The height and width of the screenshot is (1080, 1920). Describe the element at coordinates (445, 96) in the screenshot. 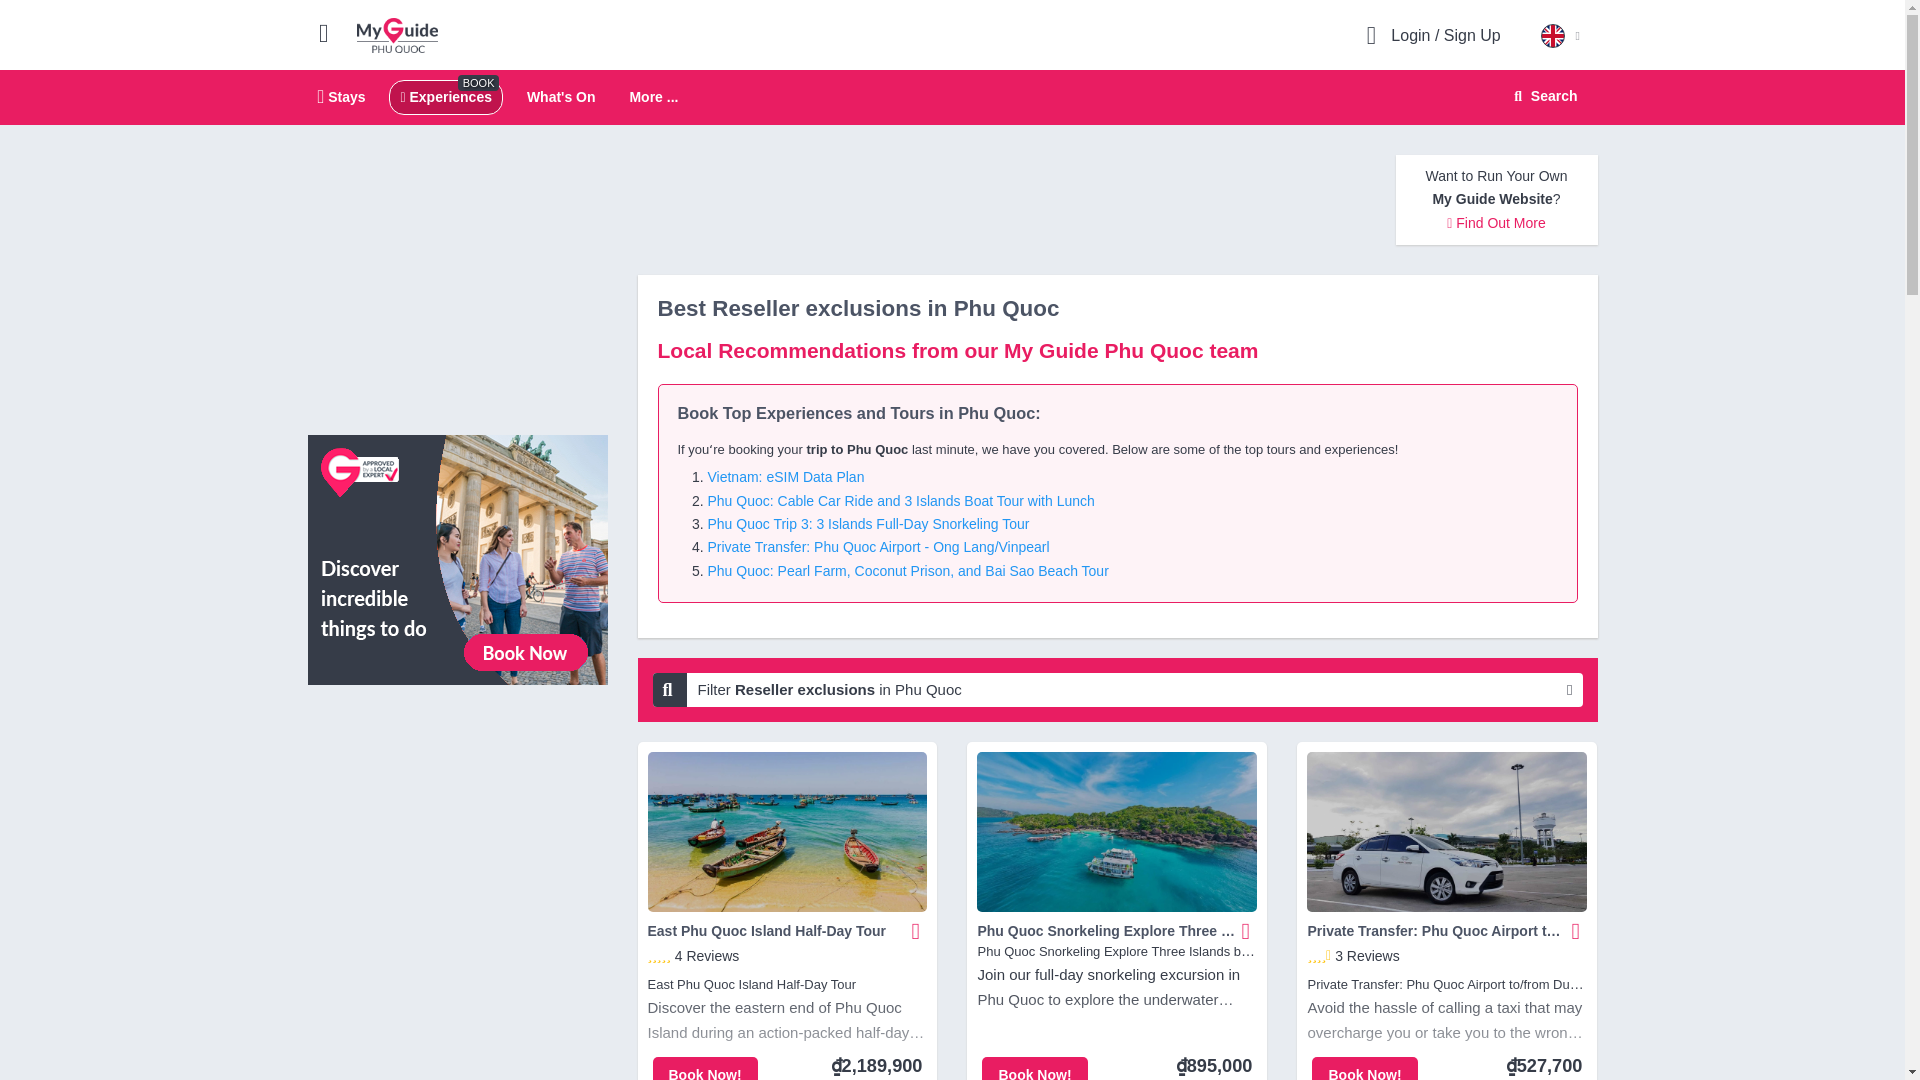

I see `Experiences` at that location.